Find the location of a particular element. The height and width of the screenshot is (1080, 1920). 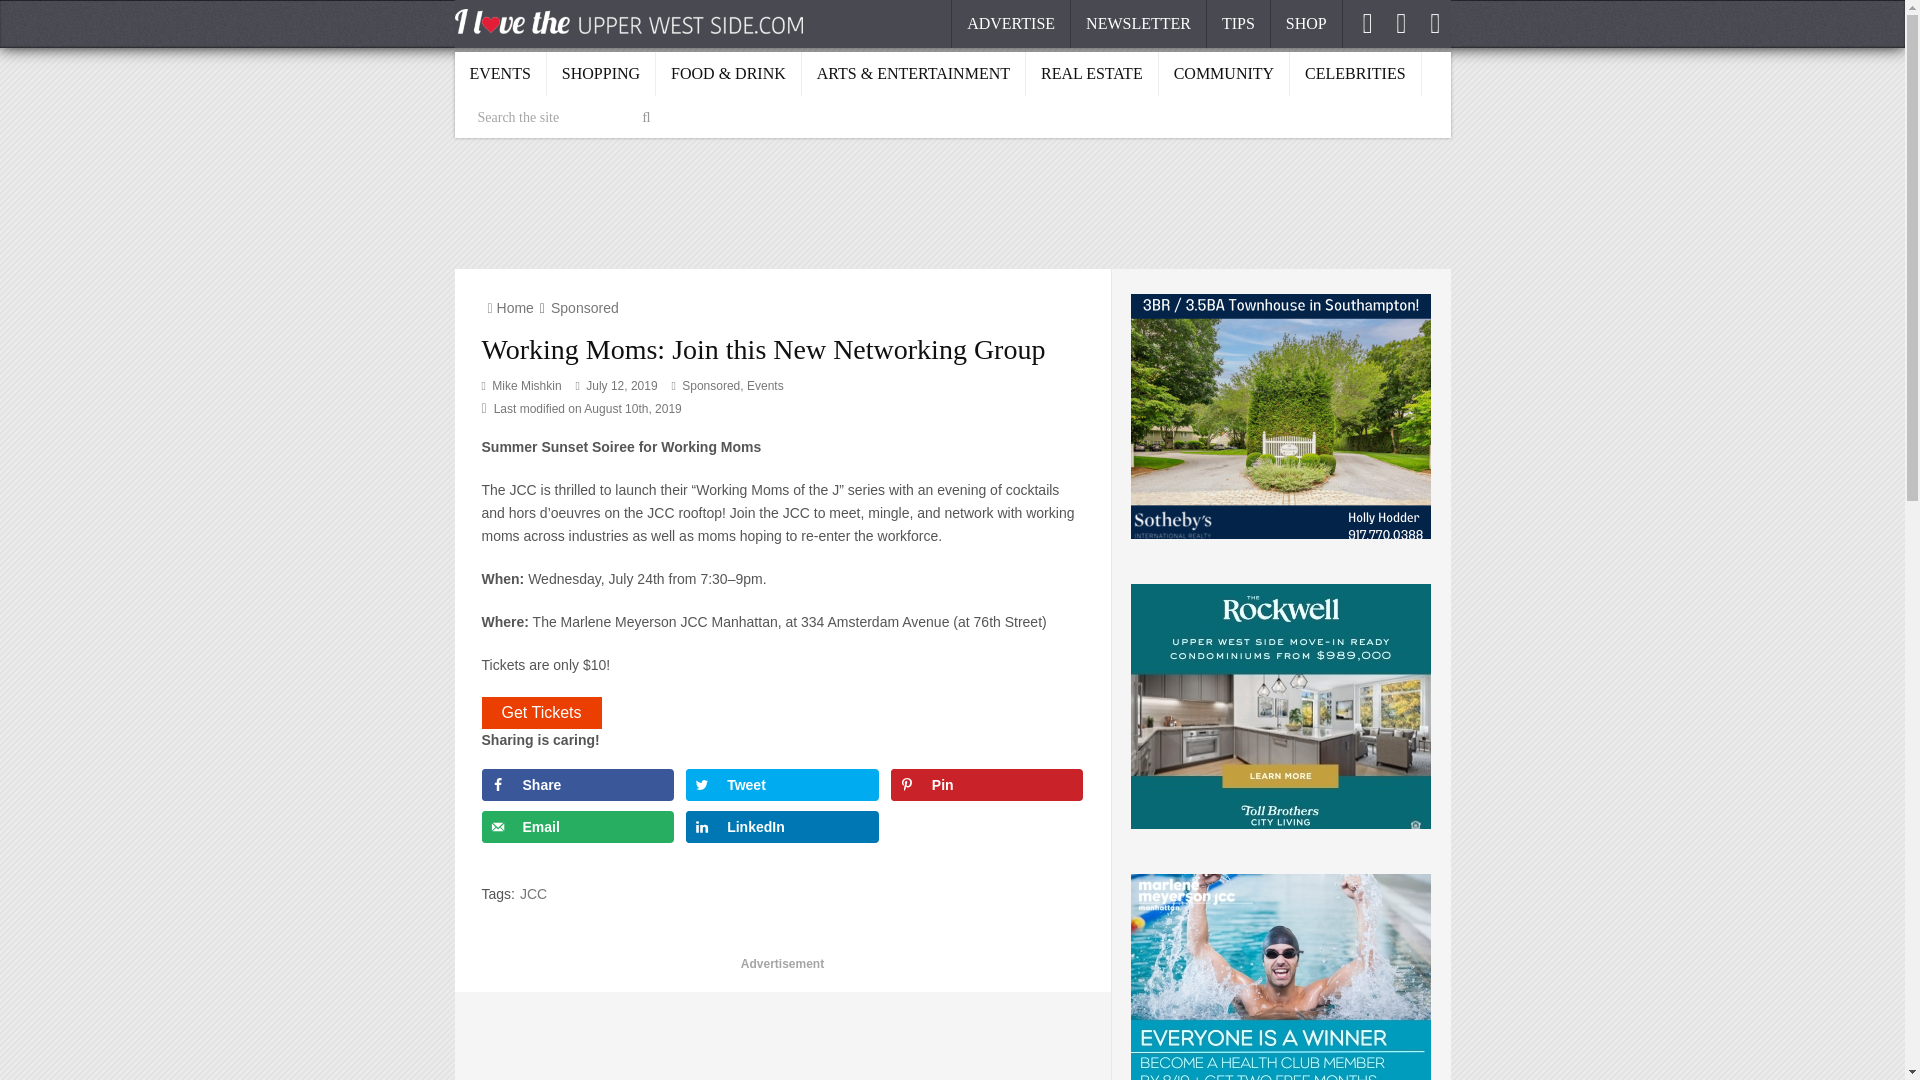

SHOP is located at coordinates (1306, 24).